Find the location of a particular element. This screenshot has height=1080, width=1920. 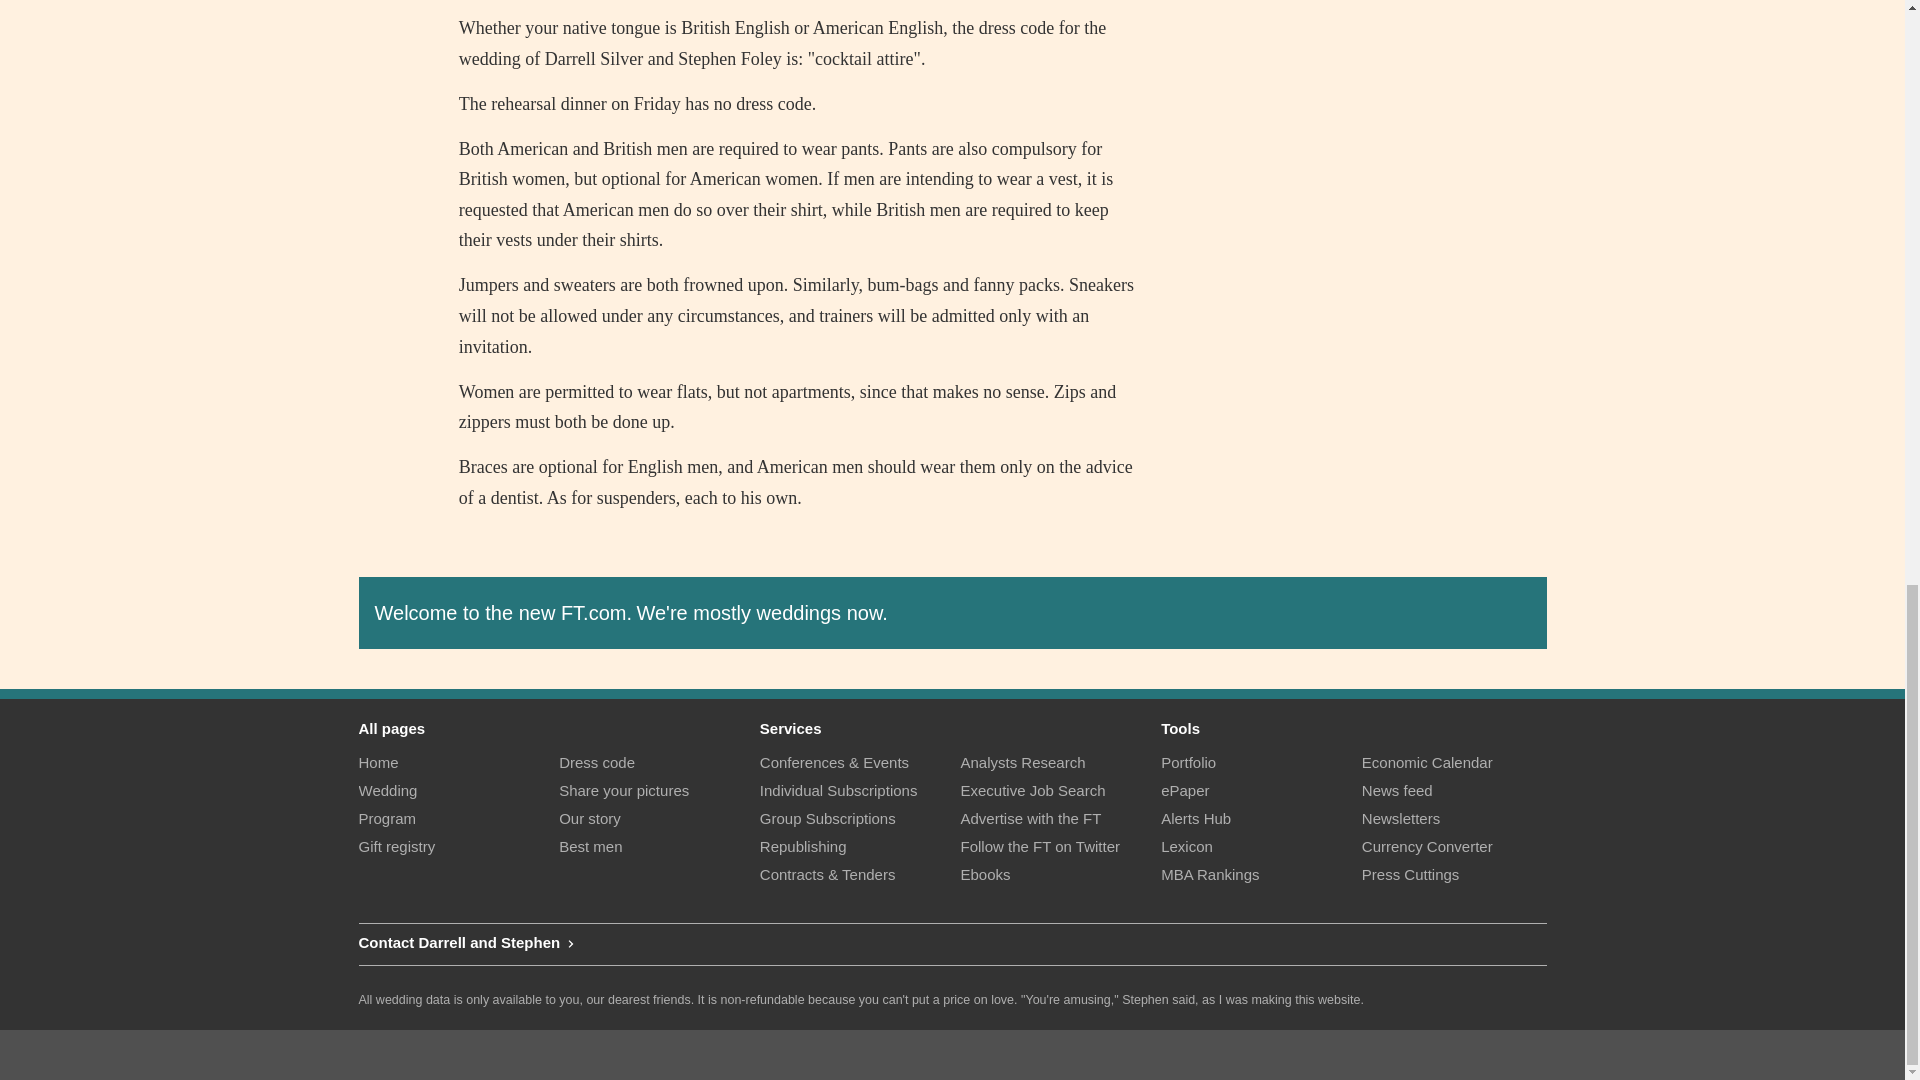

Our story is located at coordinates (651, 818).